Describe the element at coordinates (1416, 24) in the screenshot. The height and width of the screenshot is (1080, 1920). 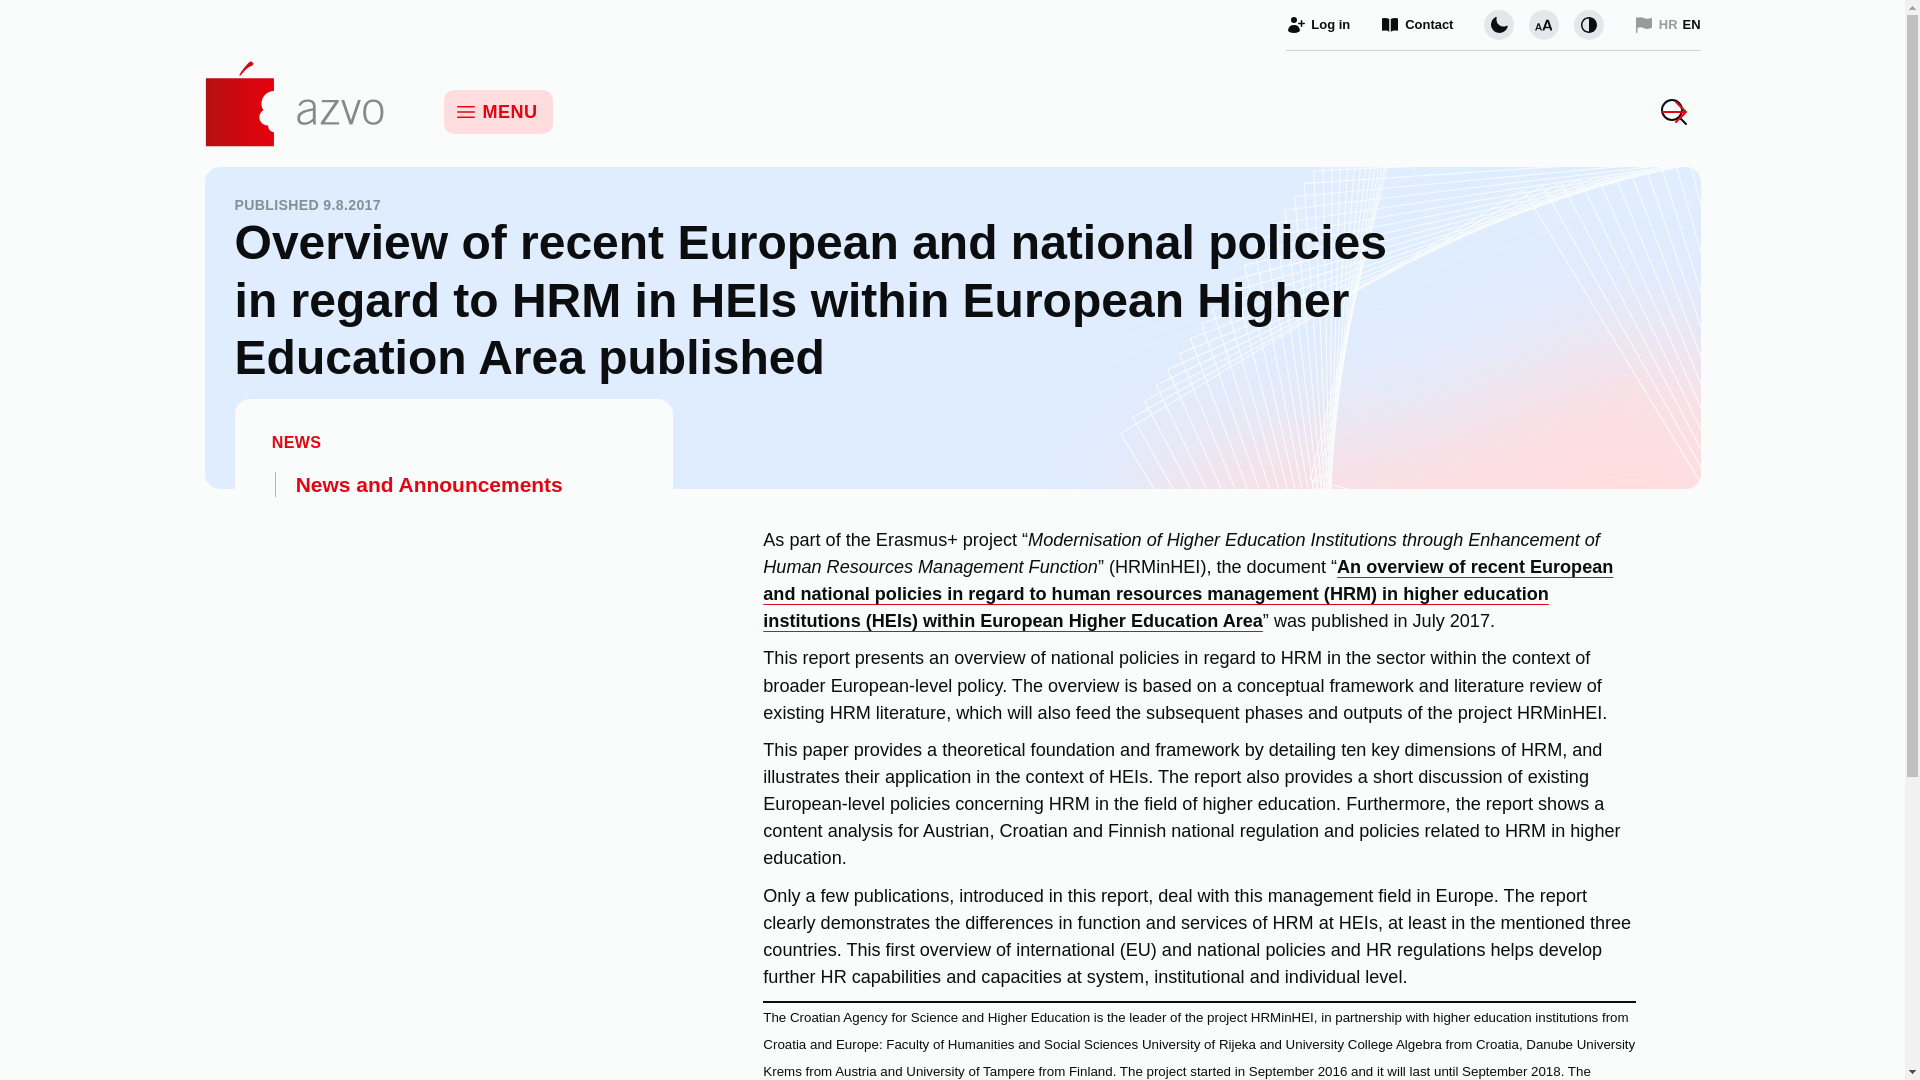
I see `Contact` at that location.